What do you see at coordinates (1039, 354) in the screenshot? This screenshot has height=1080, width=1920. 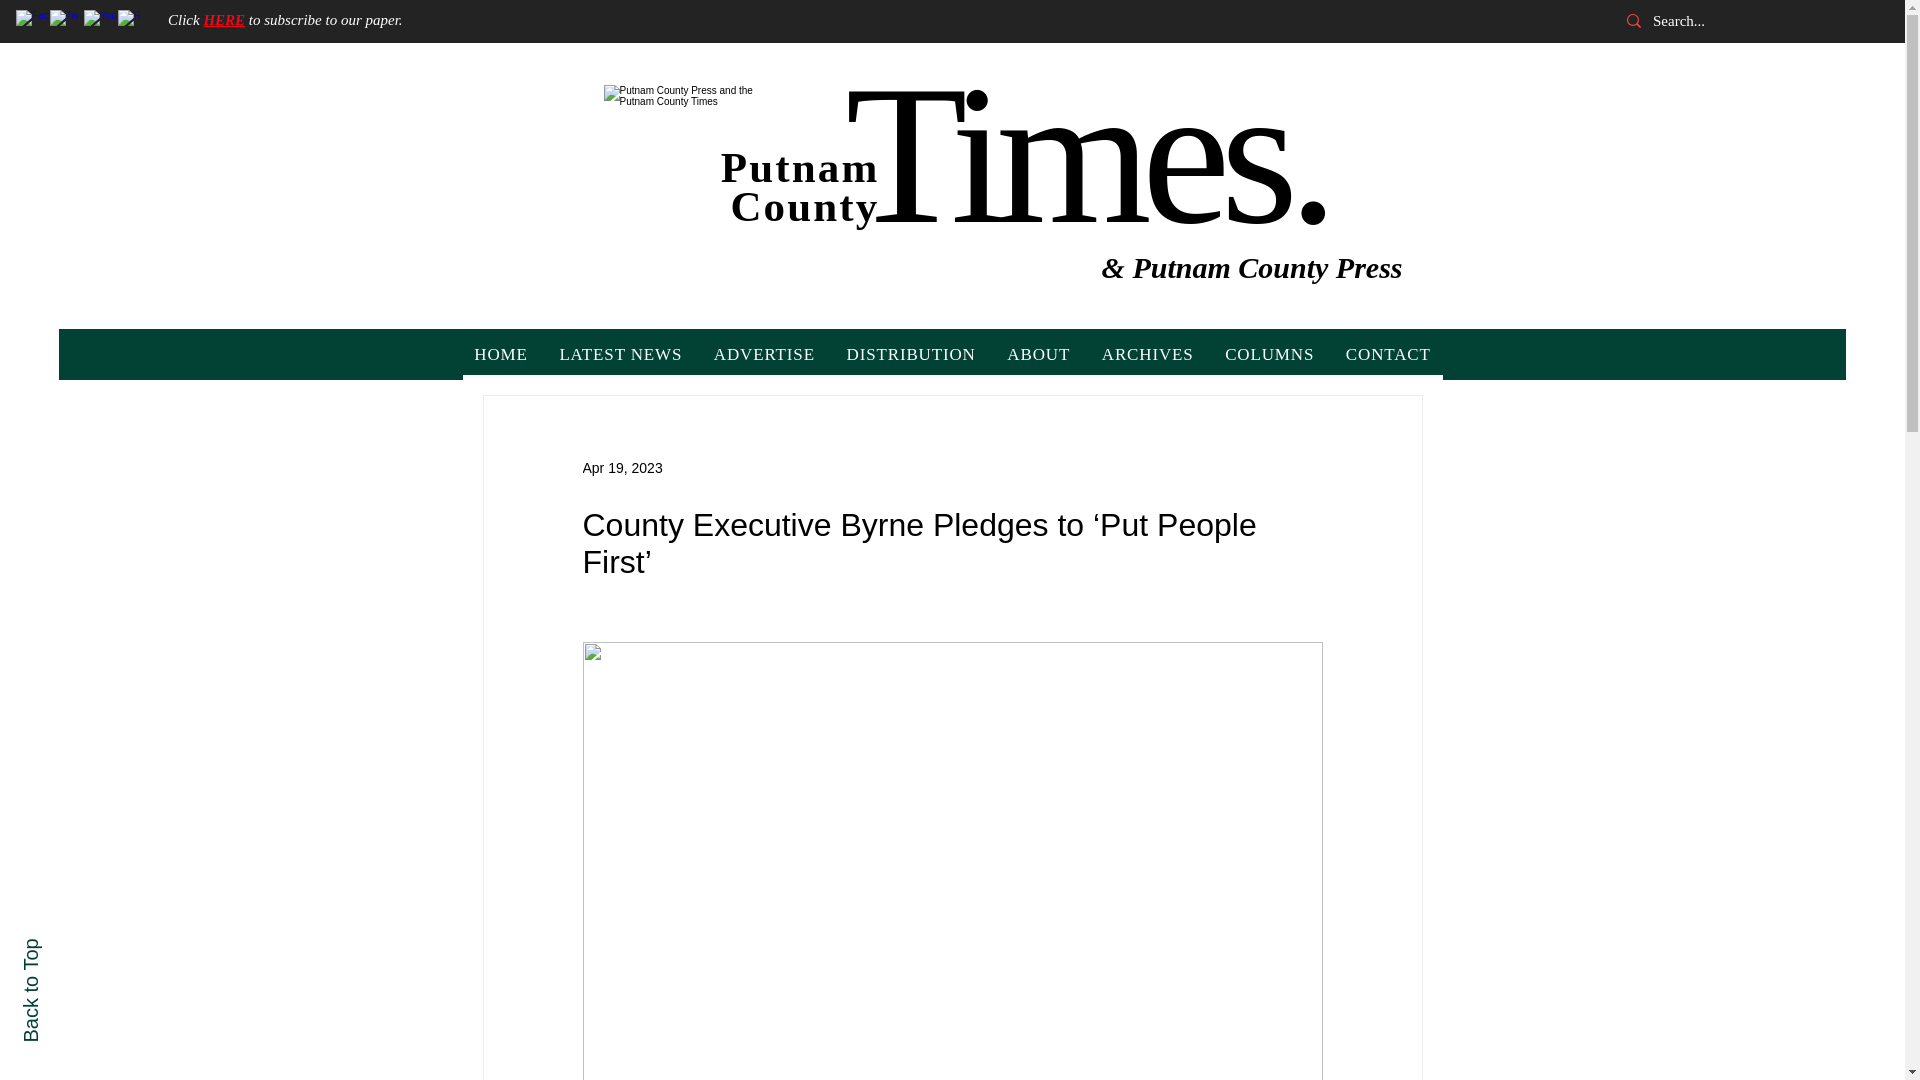 I see `ABOUT` at bounding box center [1039, 354].